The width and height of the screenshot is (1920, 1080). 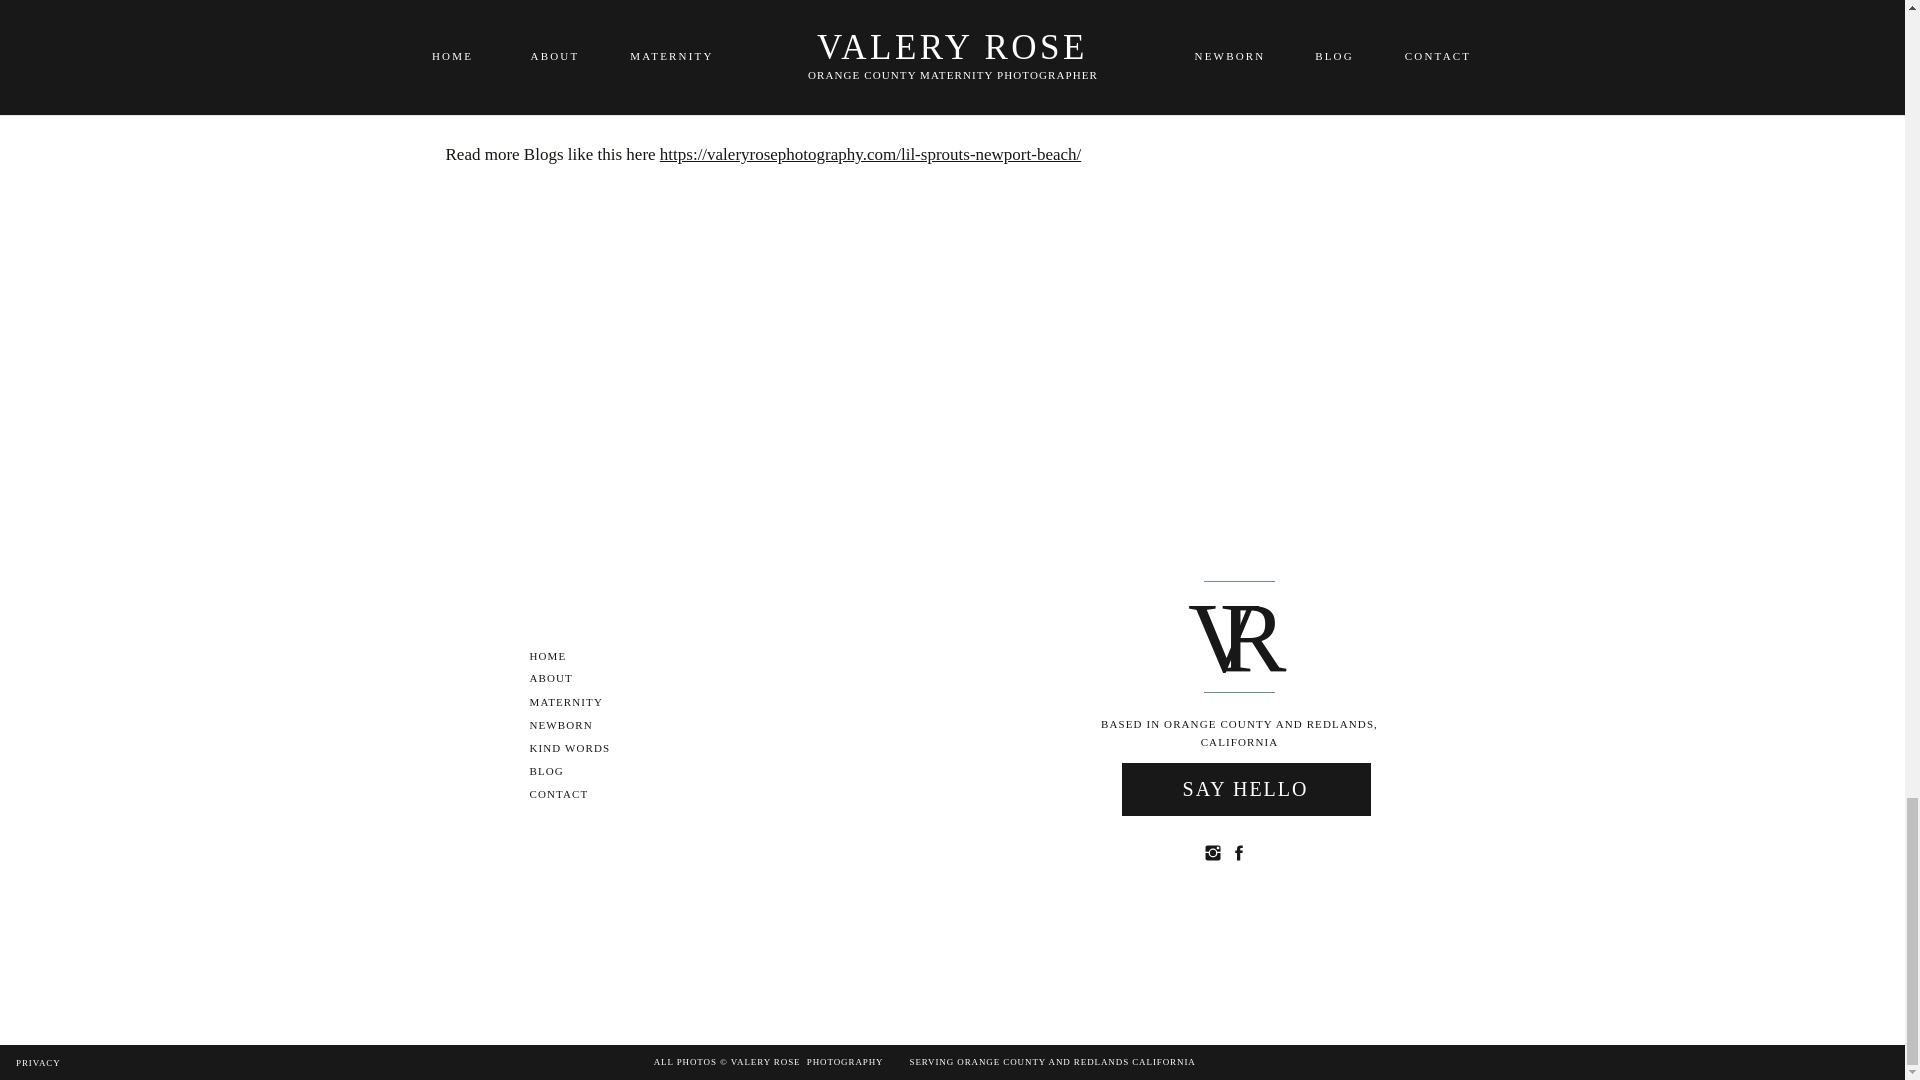 I want to click on MATERNITY, so click(x=576, y=702).